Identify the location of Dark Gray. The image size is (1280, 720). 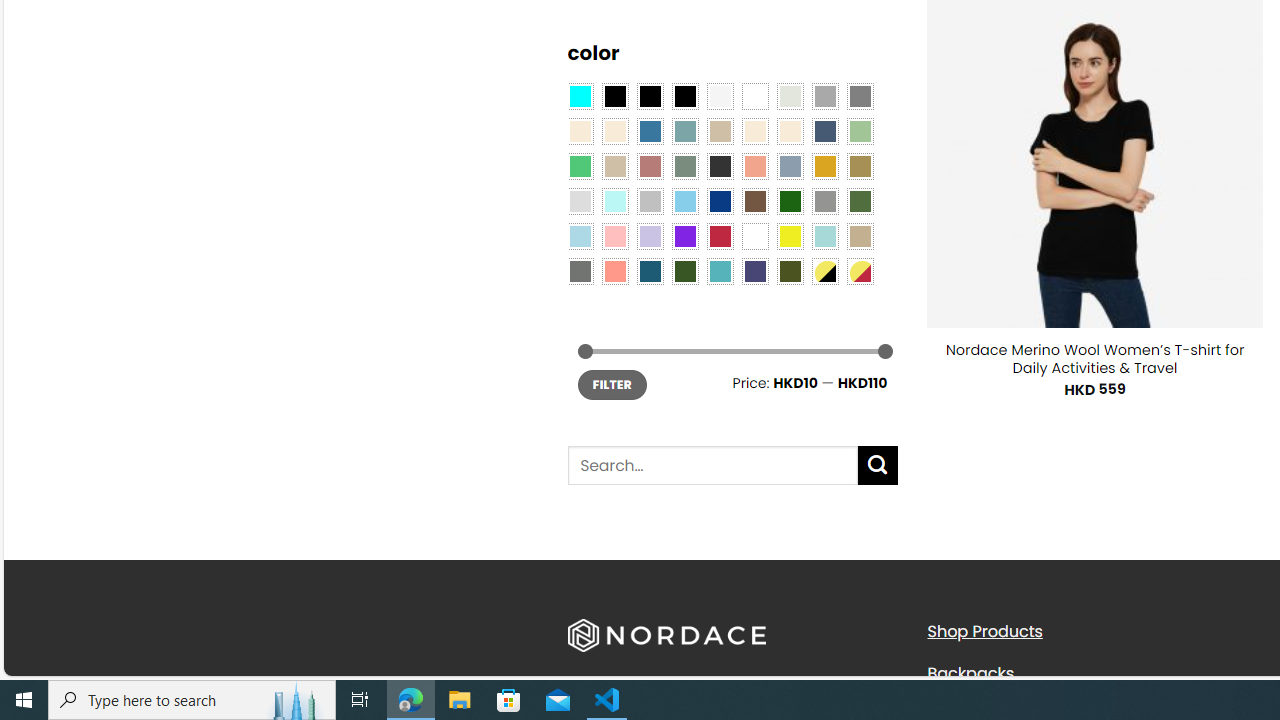
(824, 95).